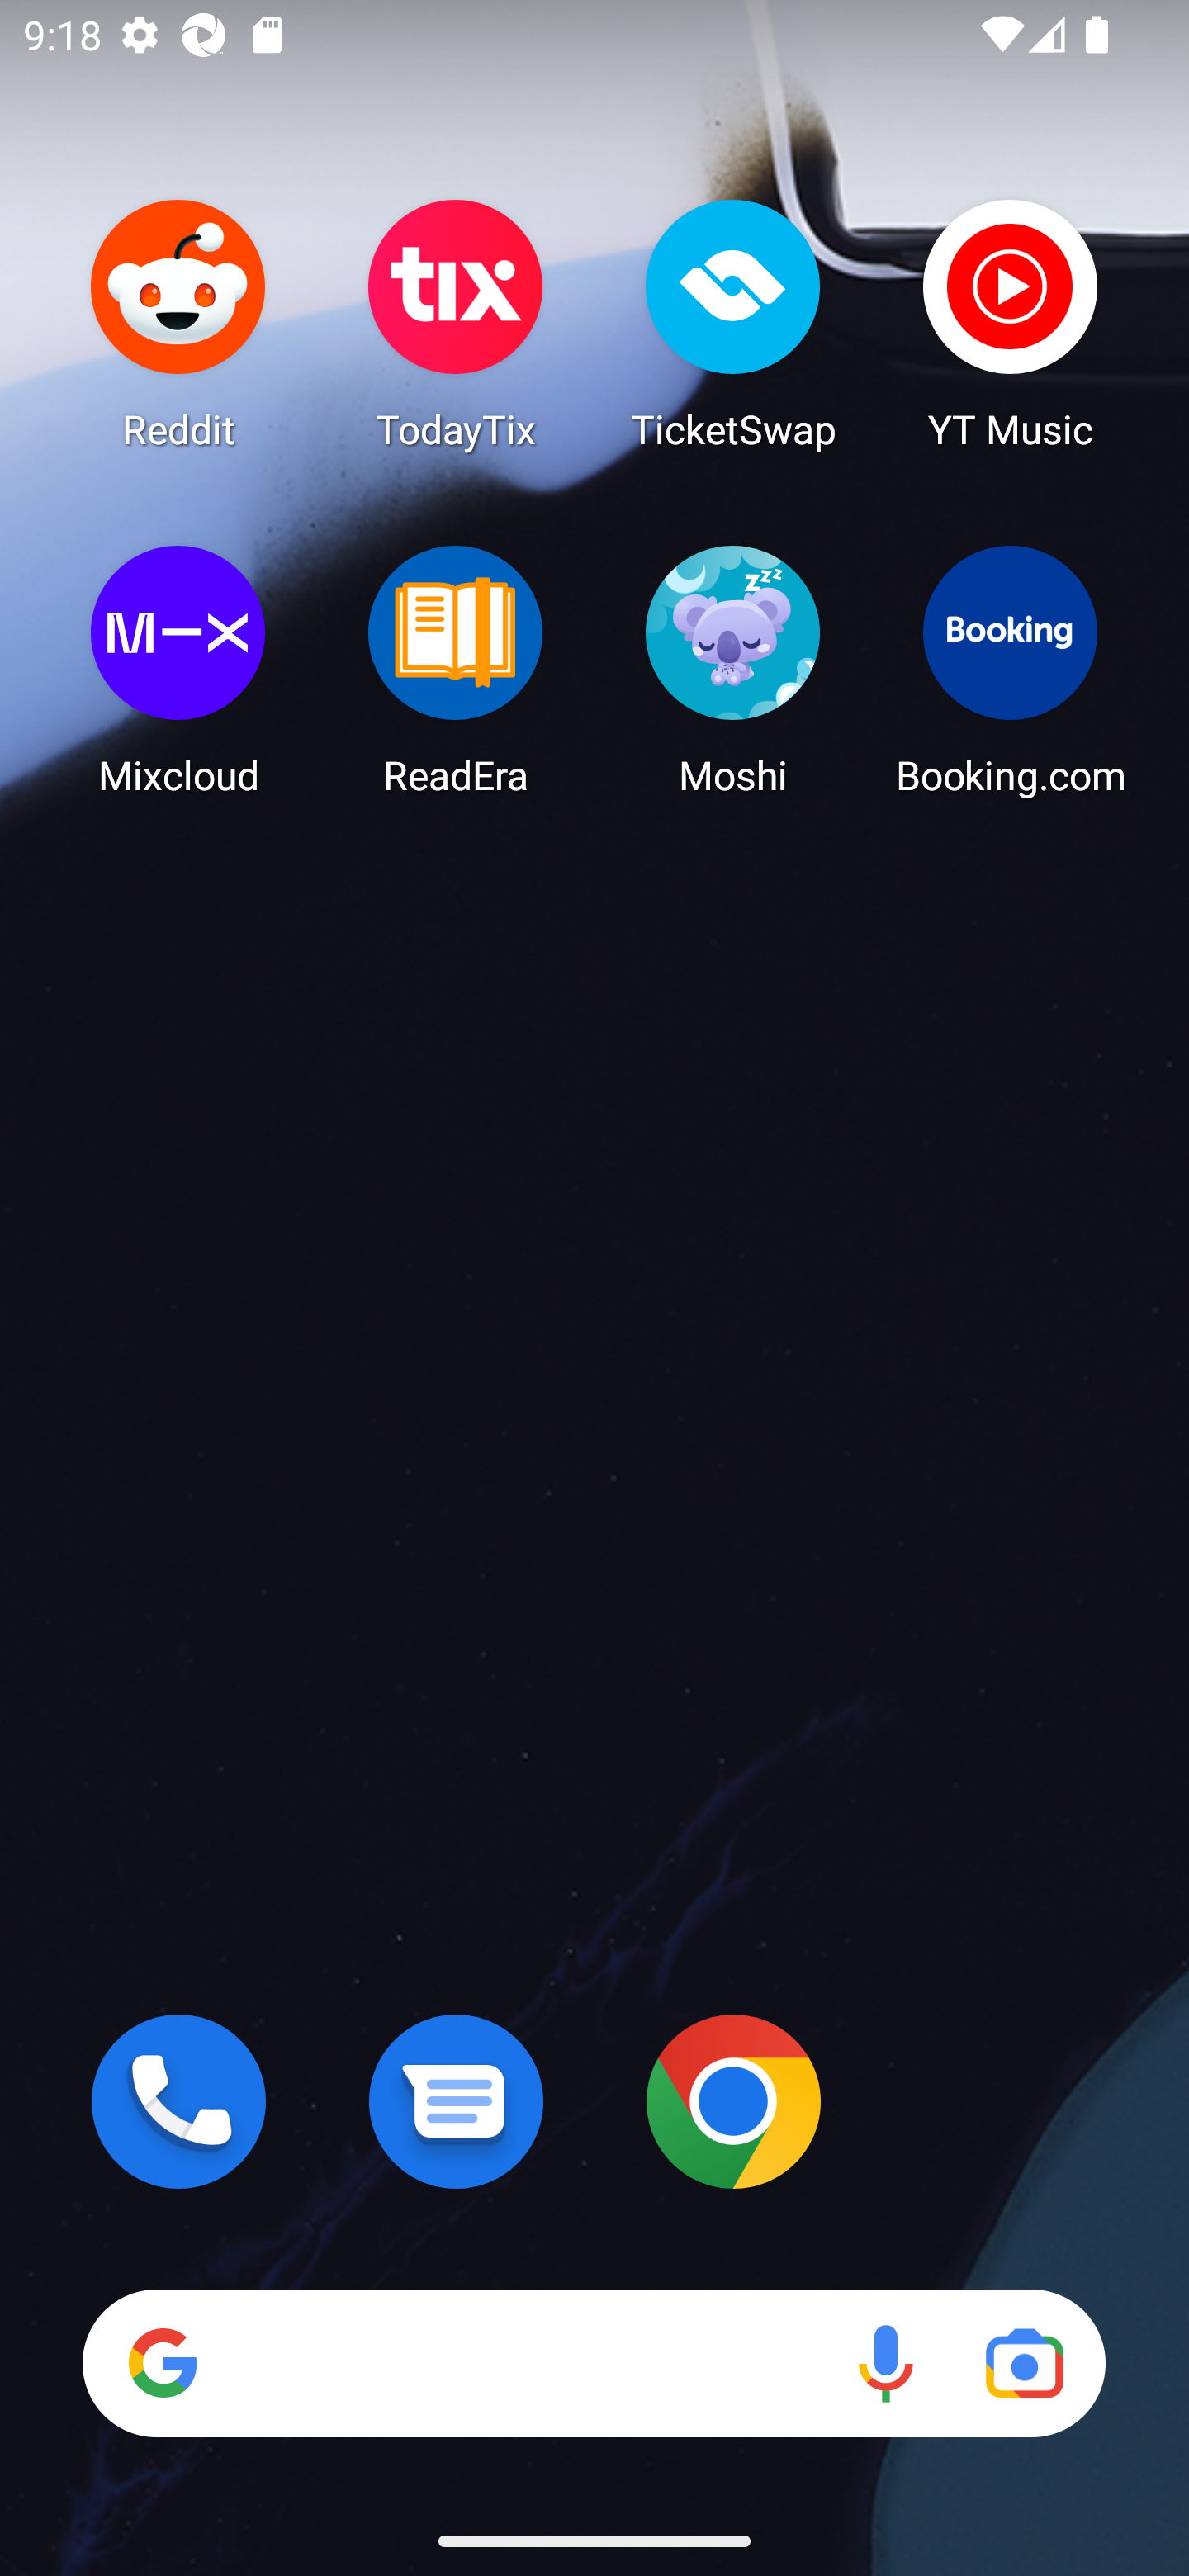 Image resolution: width=1189 pixels, height=2576 pixels. Describe the element at coordinates (1011, 670) in the screenshot. I see `Booking.com` at that location.